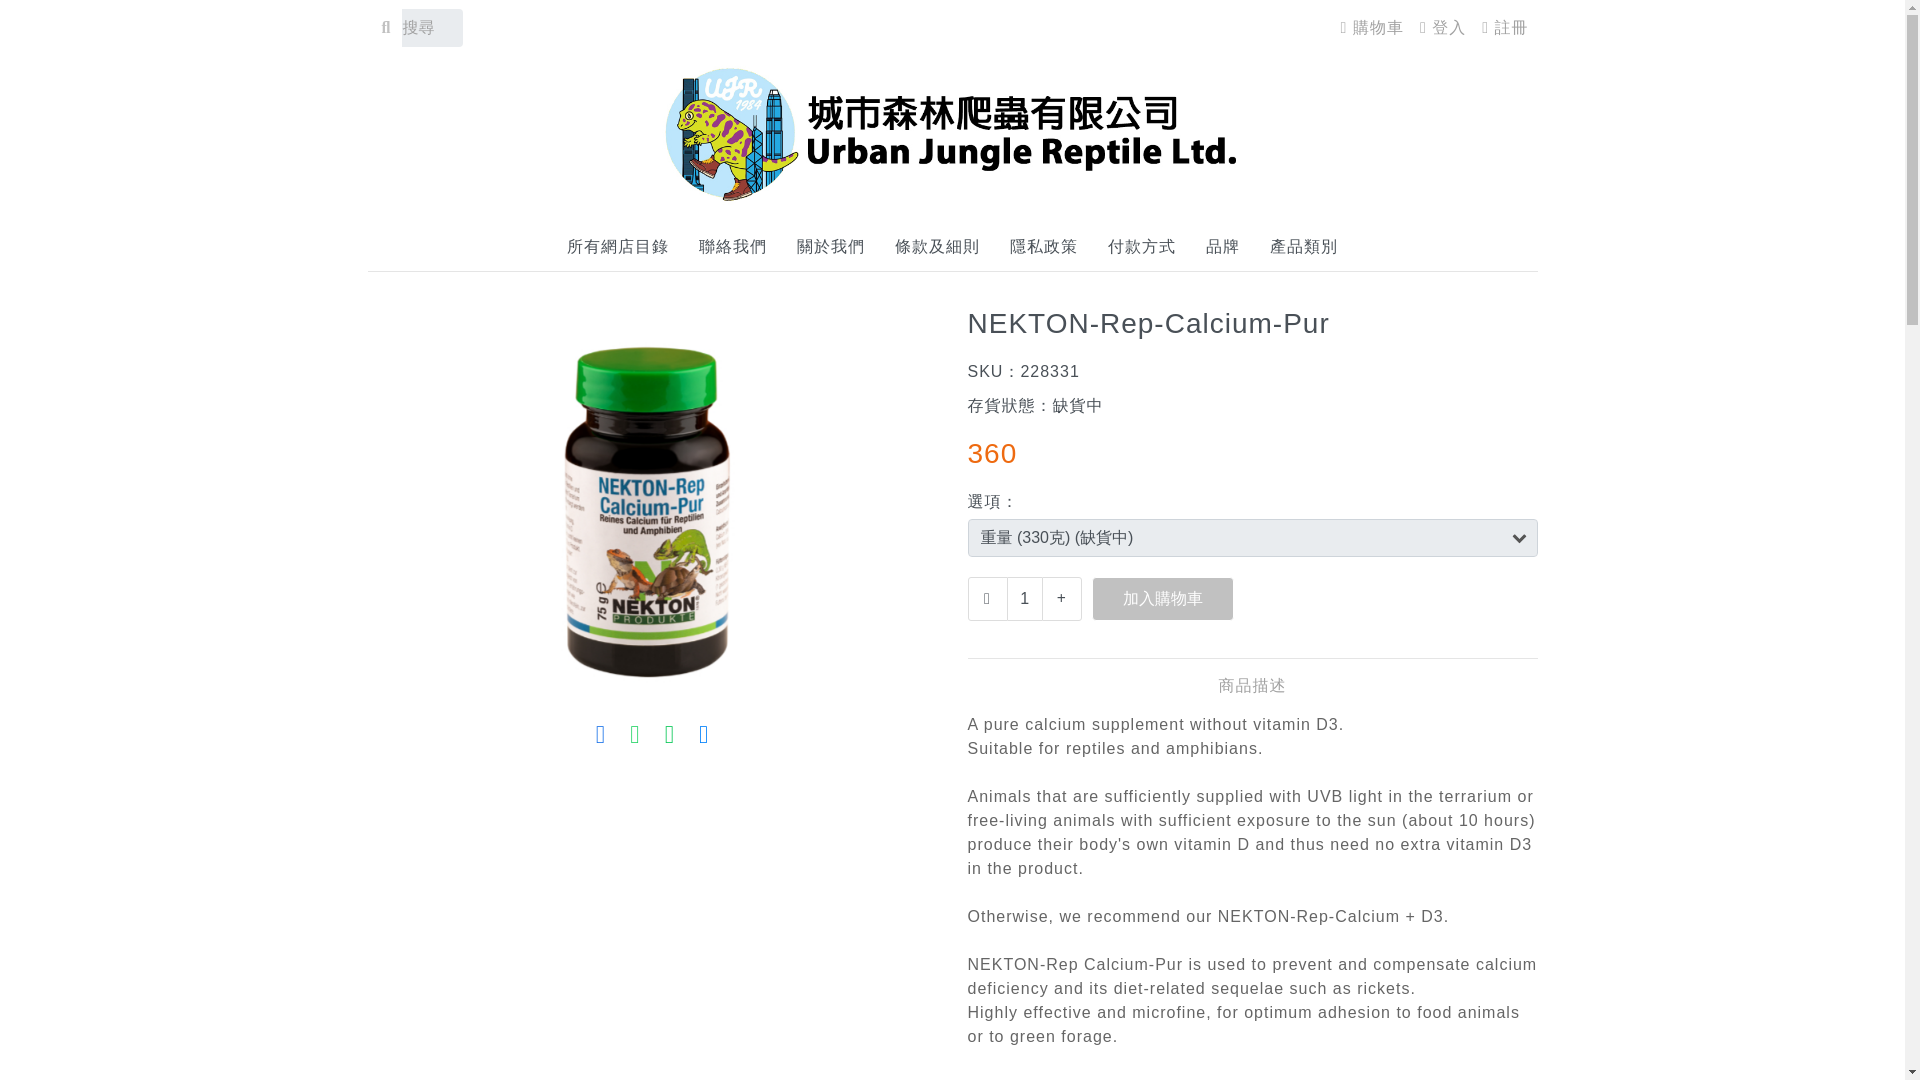 The image size is (1920, 1080). Describe the element at coordinates (704, 734) in the screenshot. I see `facebook` at that location.